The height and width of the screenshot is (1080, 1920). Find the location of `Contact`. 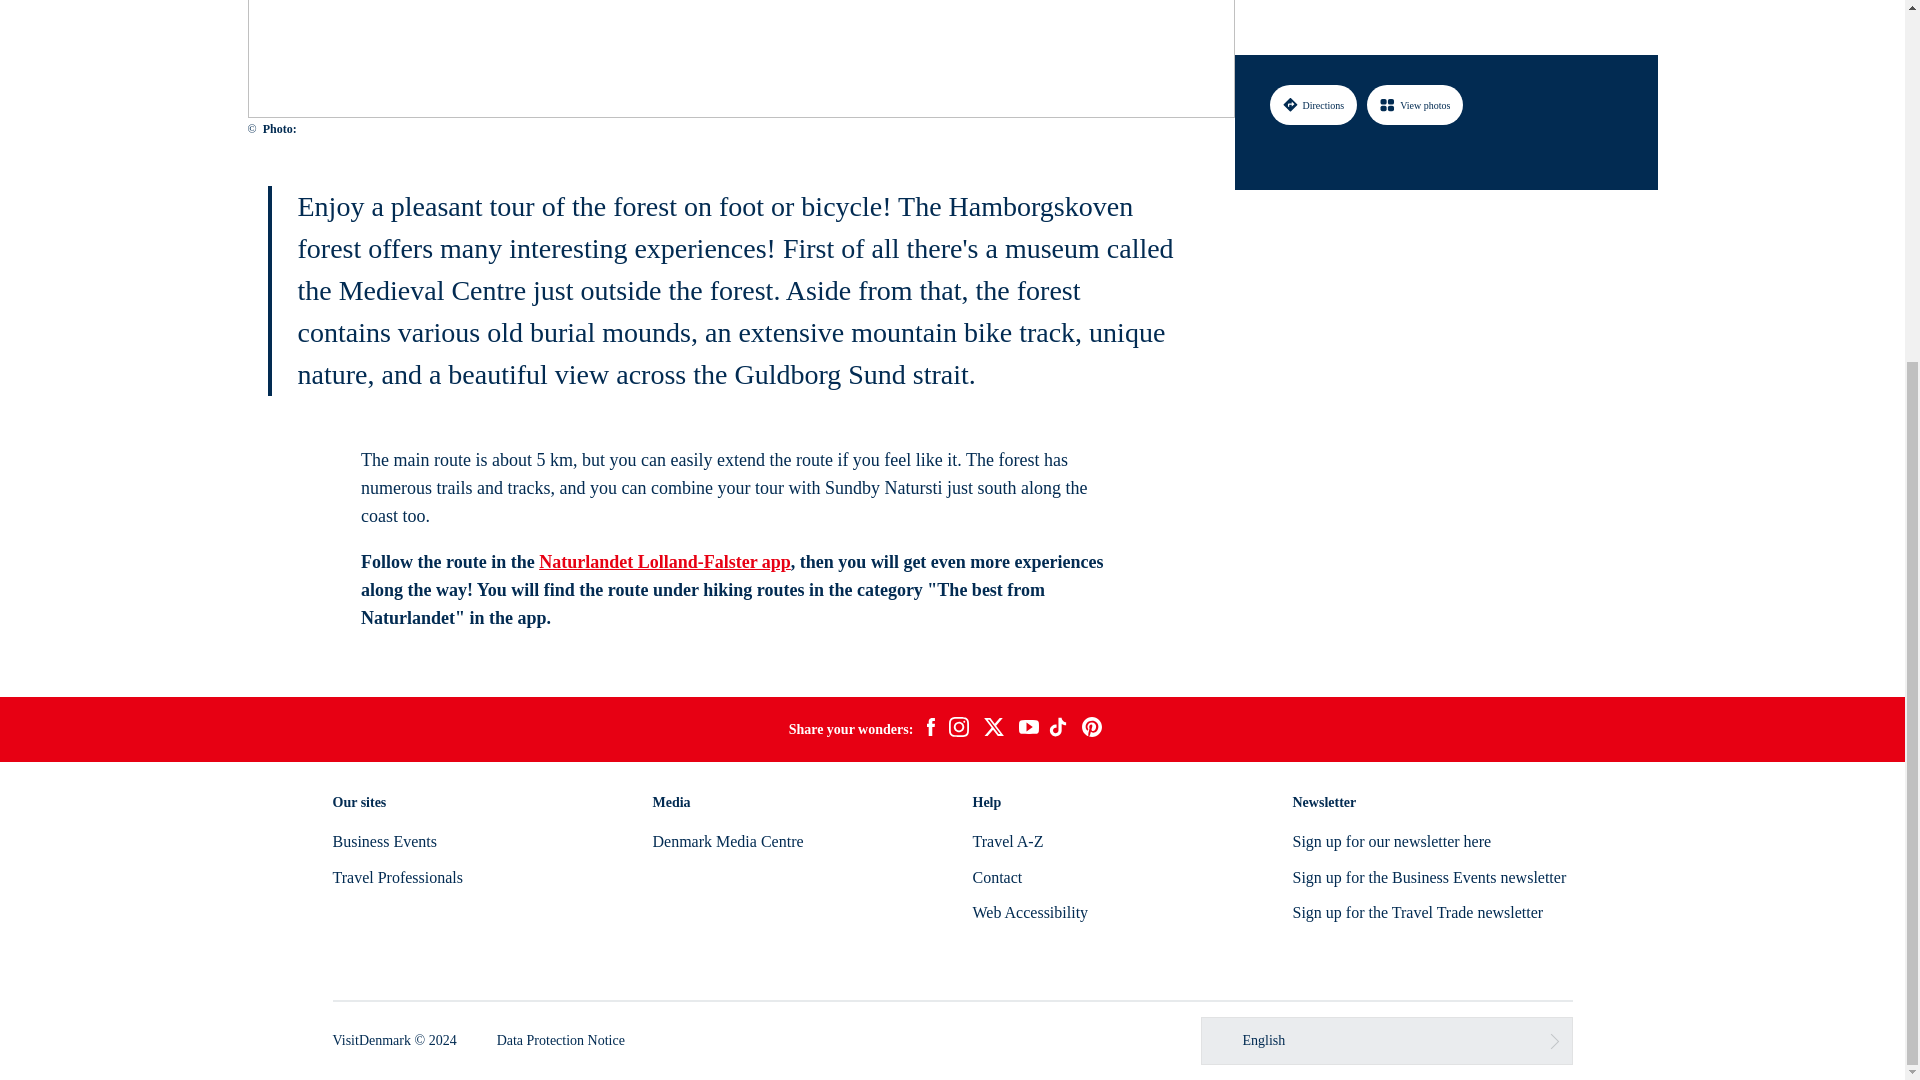

Contact is located at coordinates (996, 877).